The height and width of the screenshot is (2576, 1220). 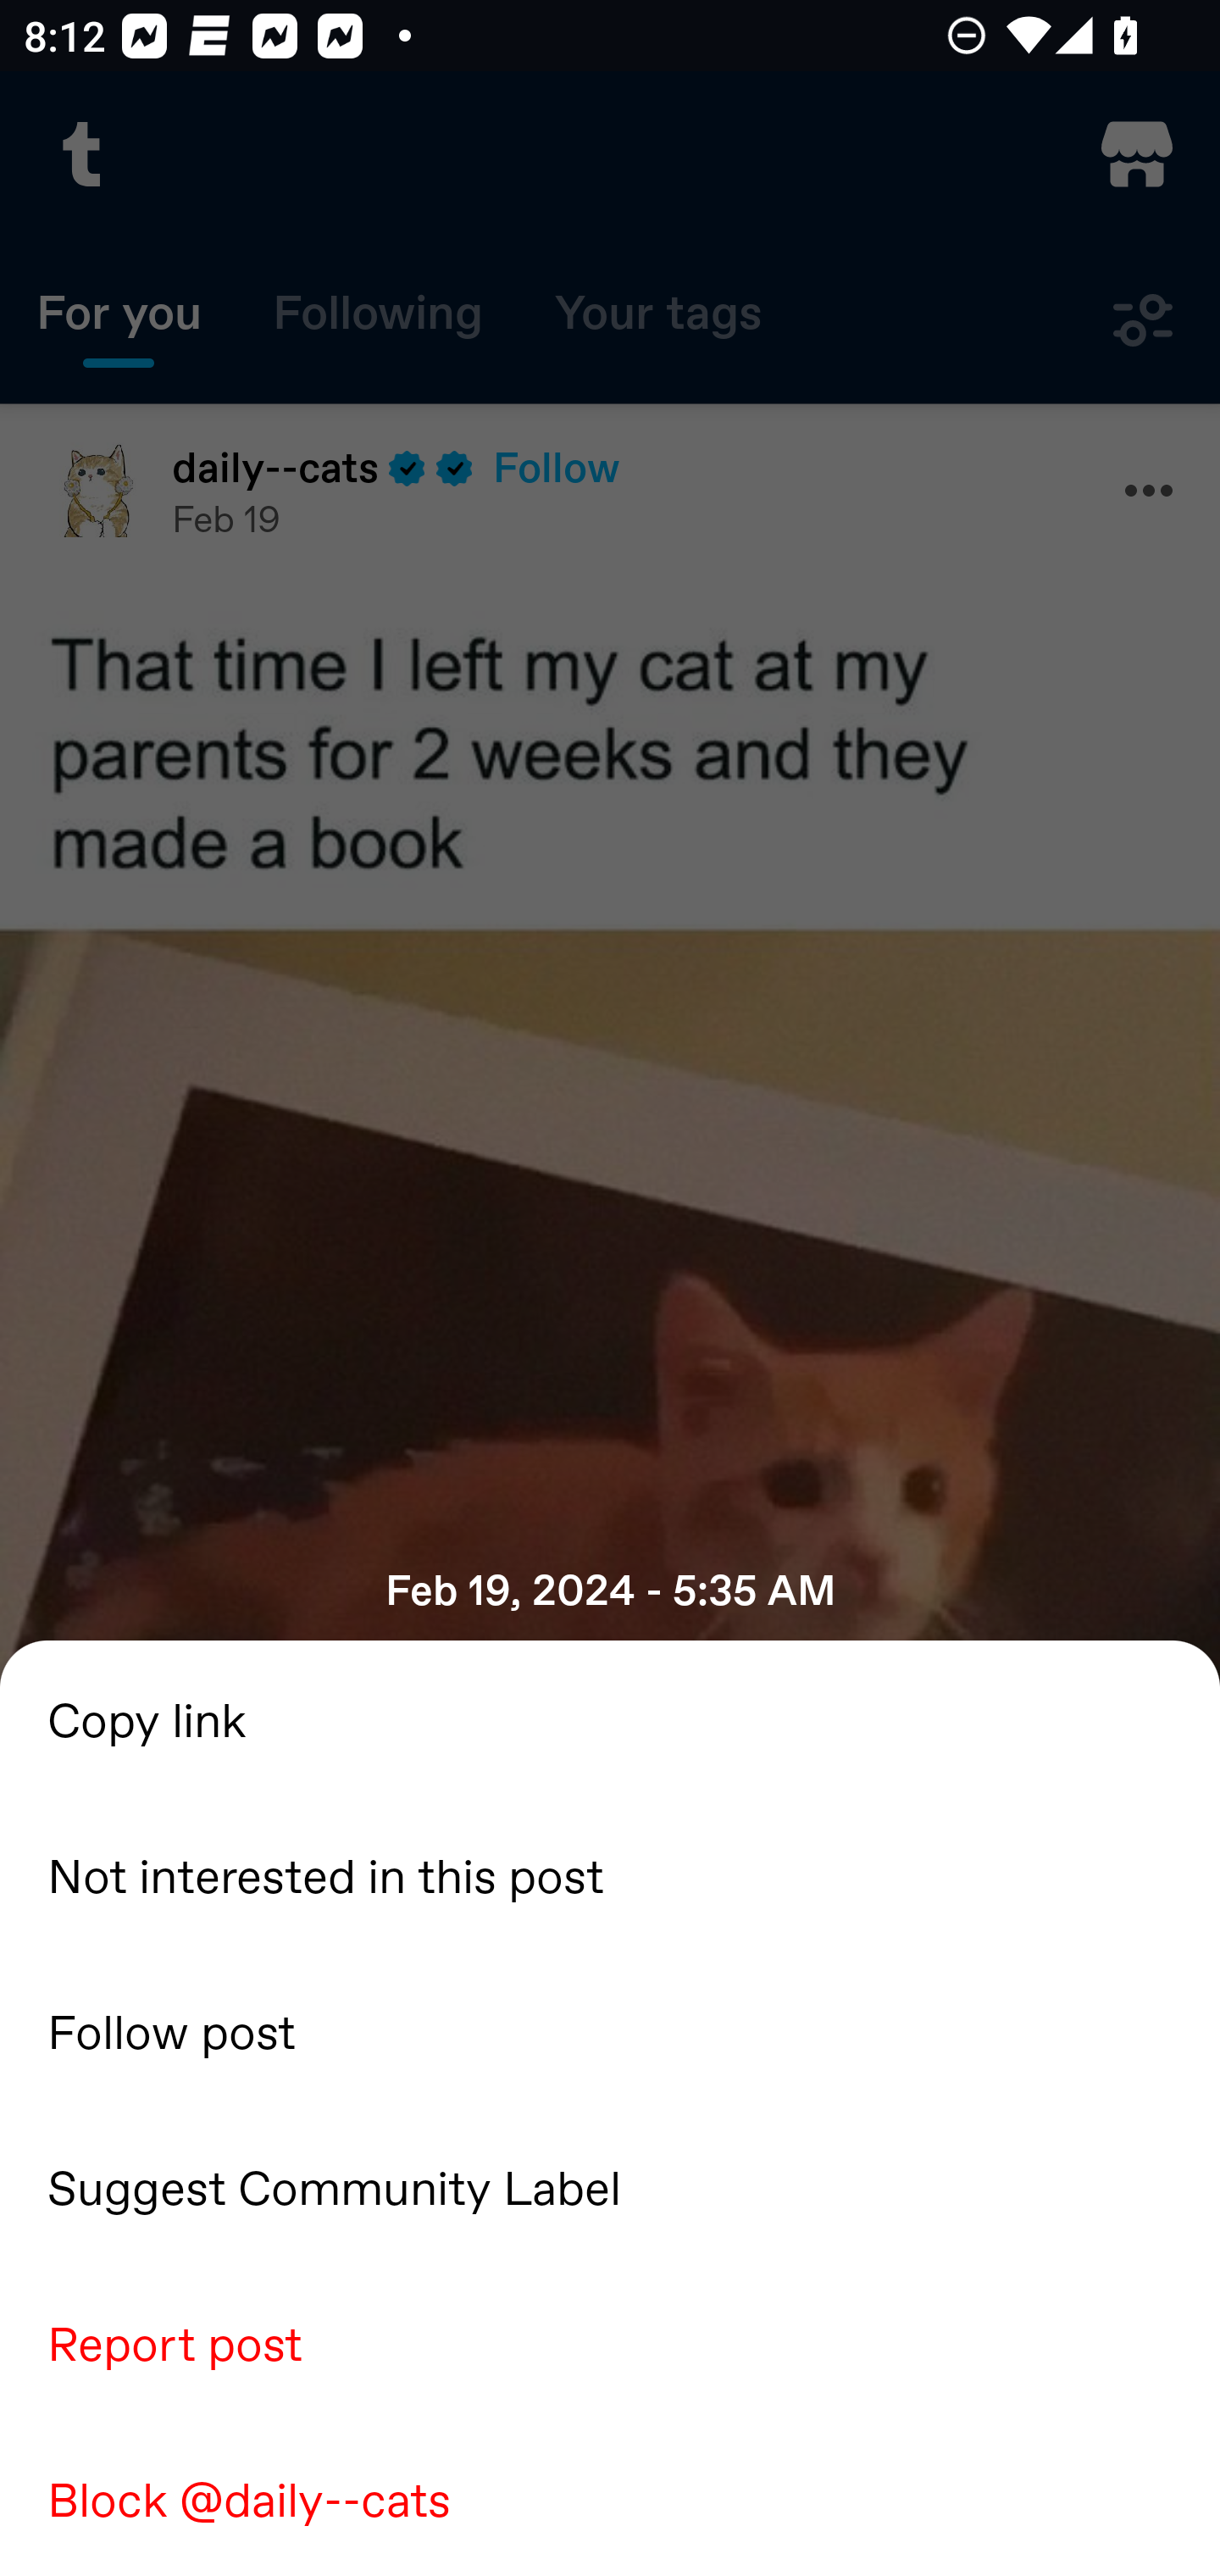 What do you see at coordinates (610, 2185) in the screenshot?
I see `Suggest Community Label` at bounding box center [610, 2185].